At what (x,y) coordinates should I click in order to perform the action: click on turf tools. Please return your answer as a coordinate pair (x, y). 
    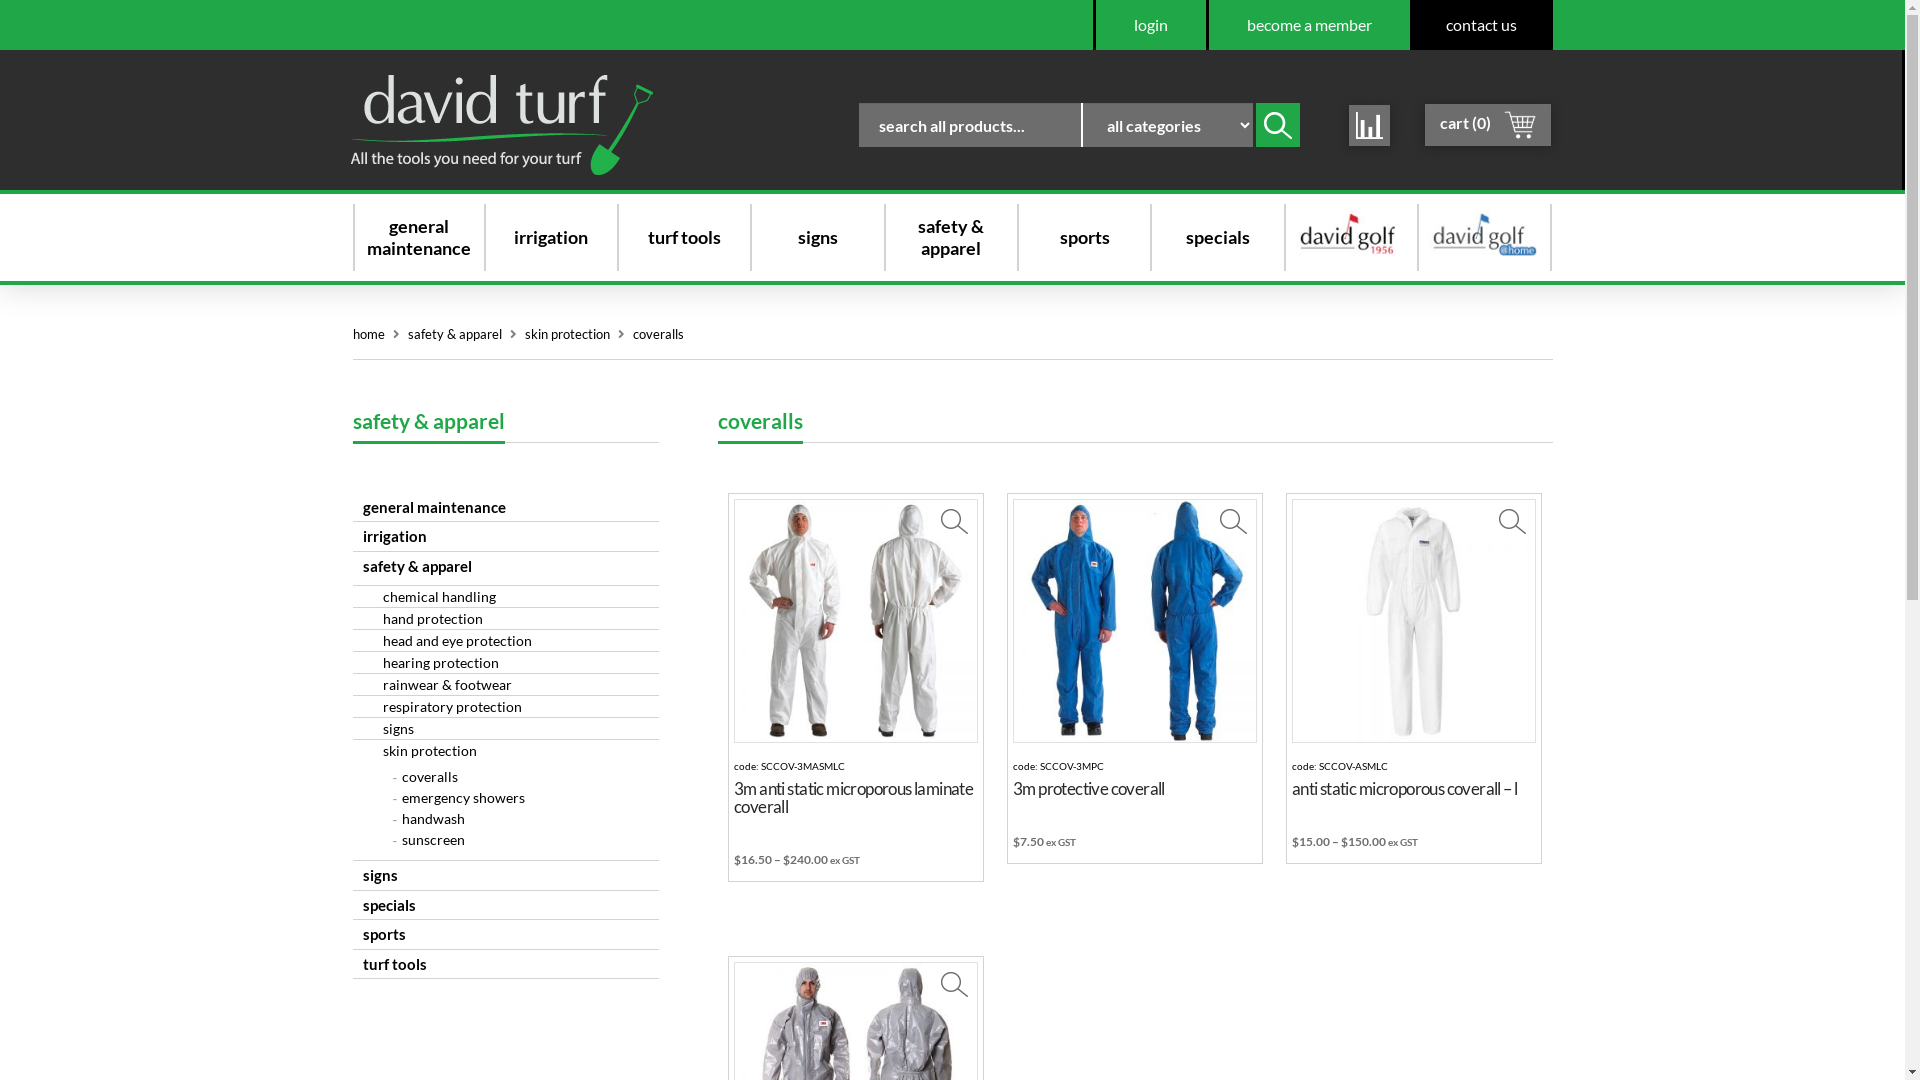
    Looking at the image, I should click on (684, 237).